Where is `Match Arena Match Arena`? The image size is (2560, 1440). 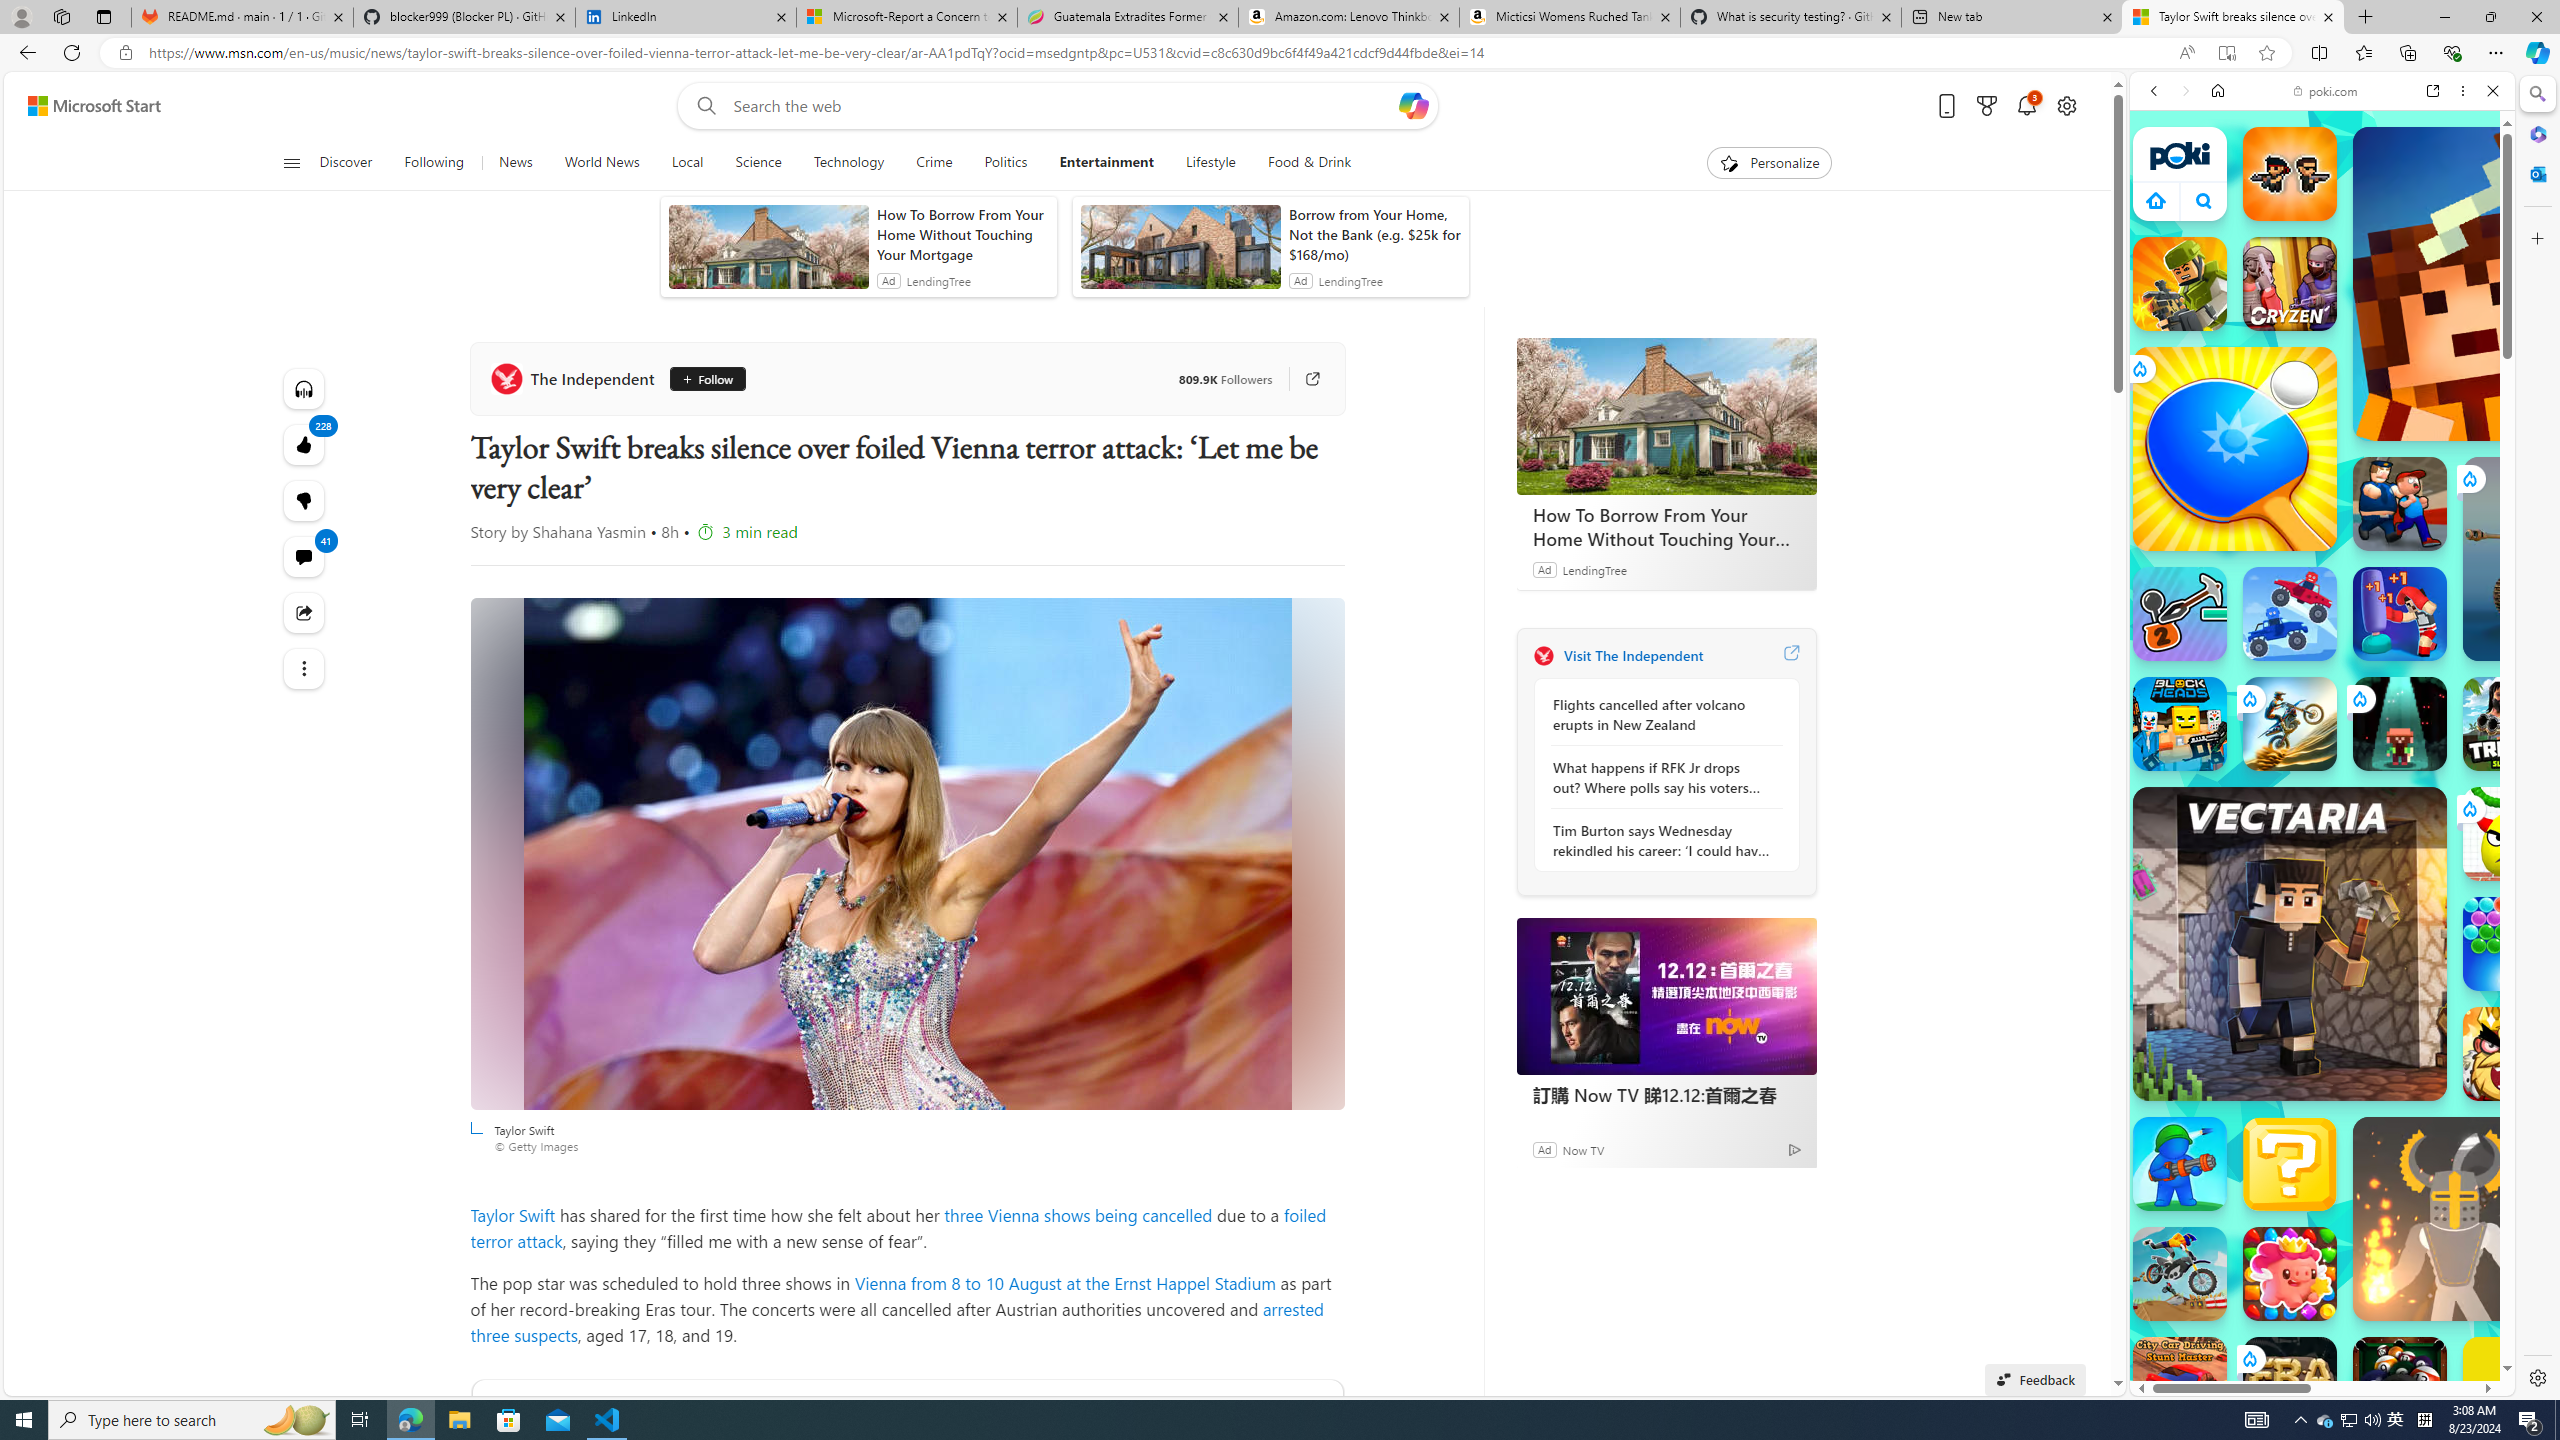 Match Arena Match Arena is located at coordinates (2290, 1273).